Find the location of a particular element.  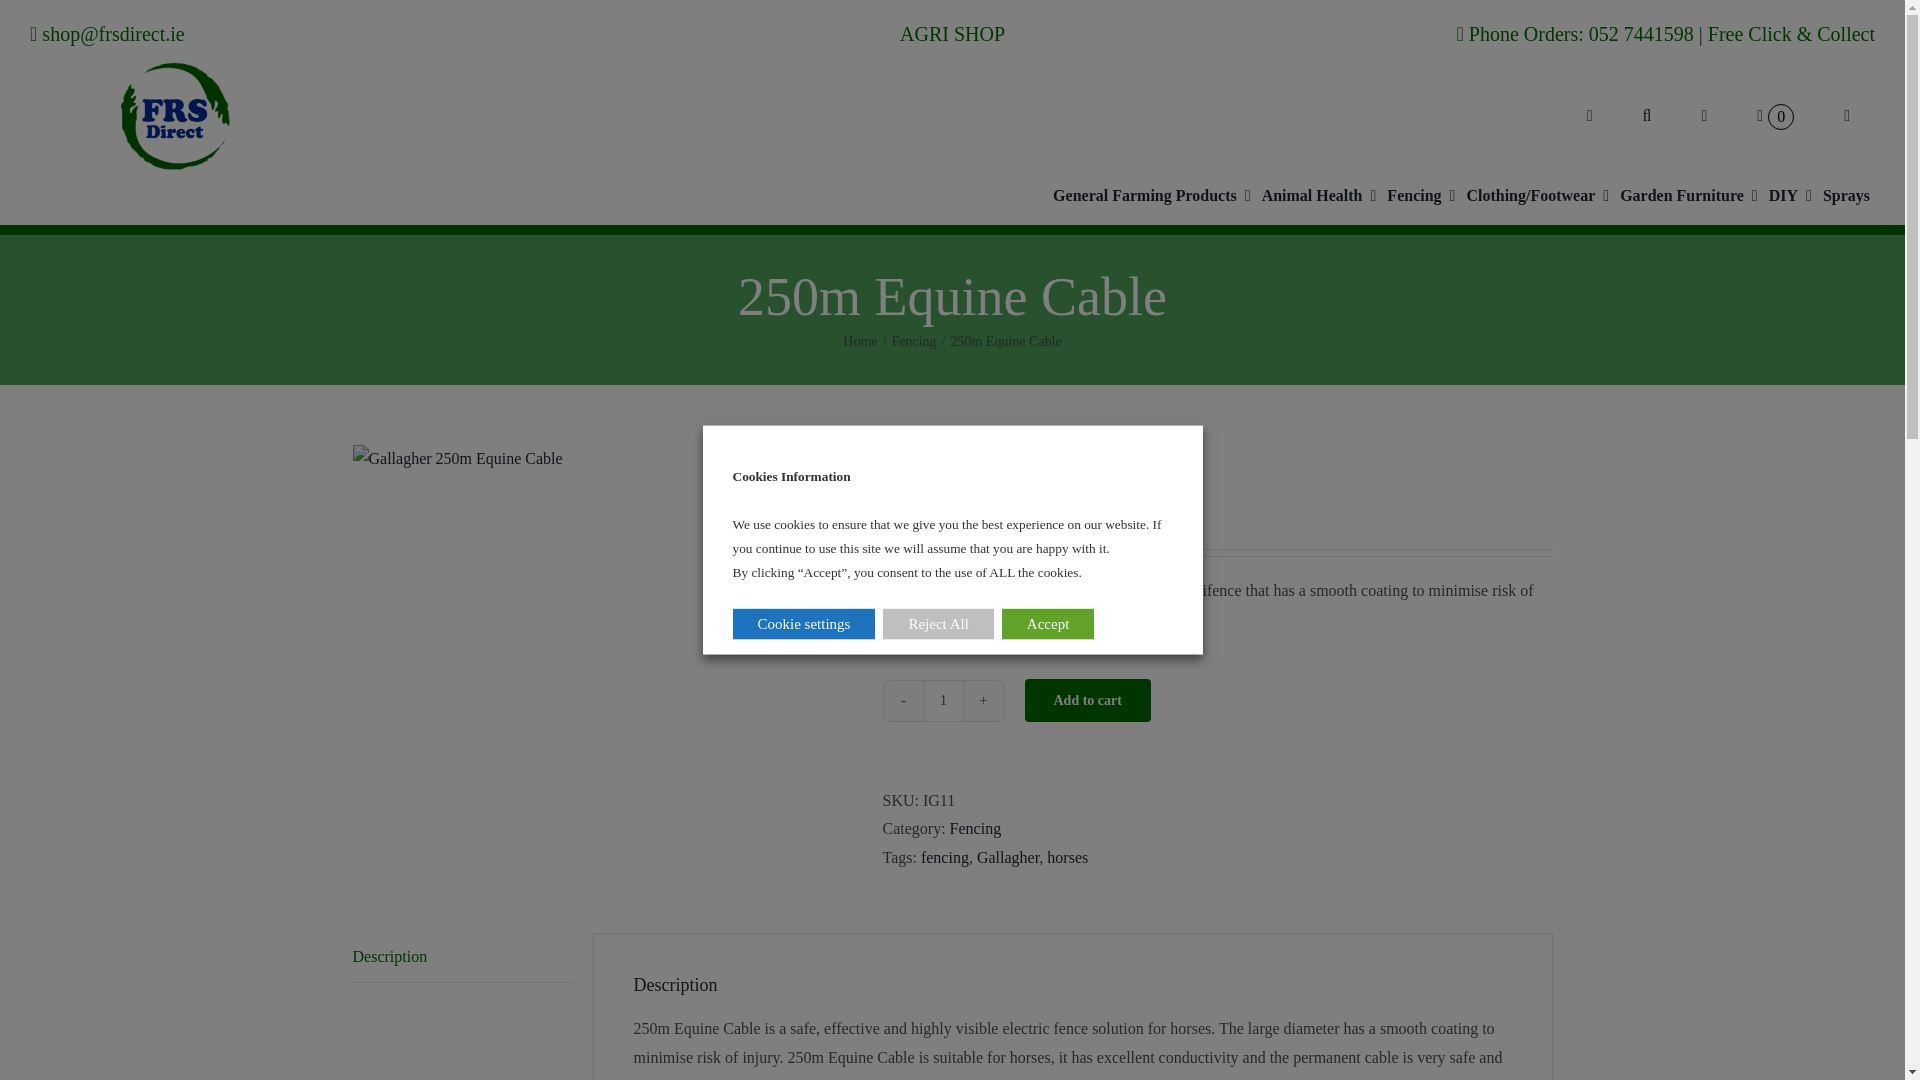

Animal Health is located at coordinates (1318, 196).